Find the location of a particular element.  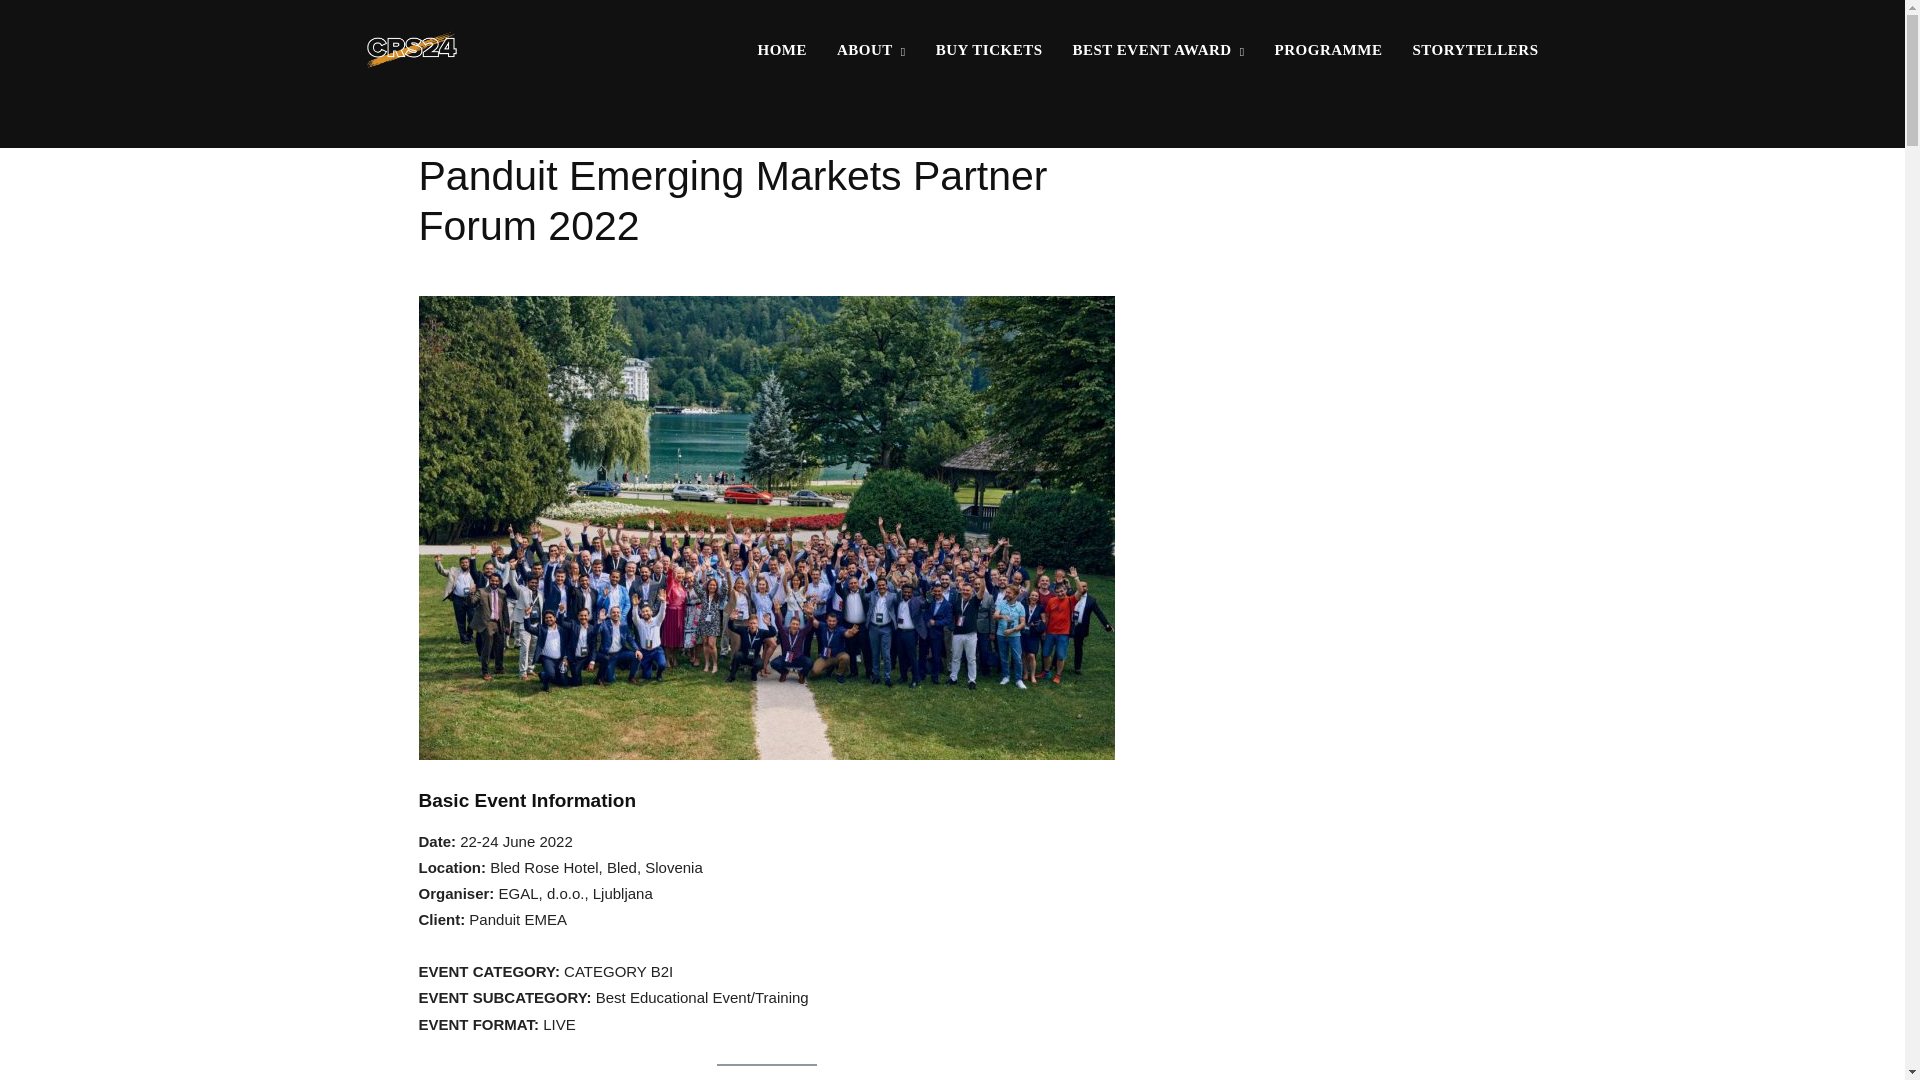

View all posts in CONVENTA BEST EVENT AWARD 2022 is located at coordinates (580, 131).